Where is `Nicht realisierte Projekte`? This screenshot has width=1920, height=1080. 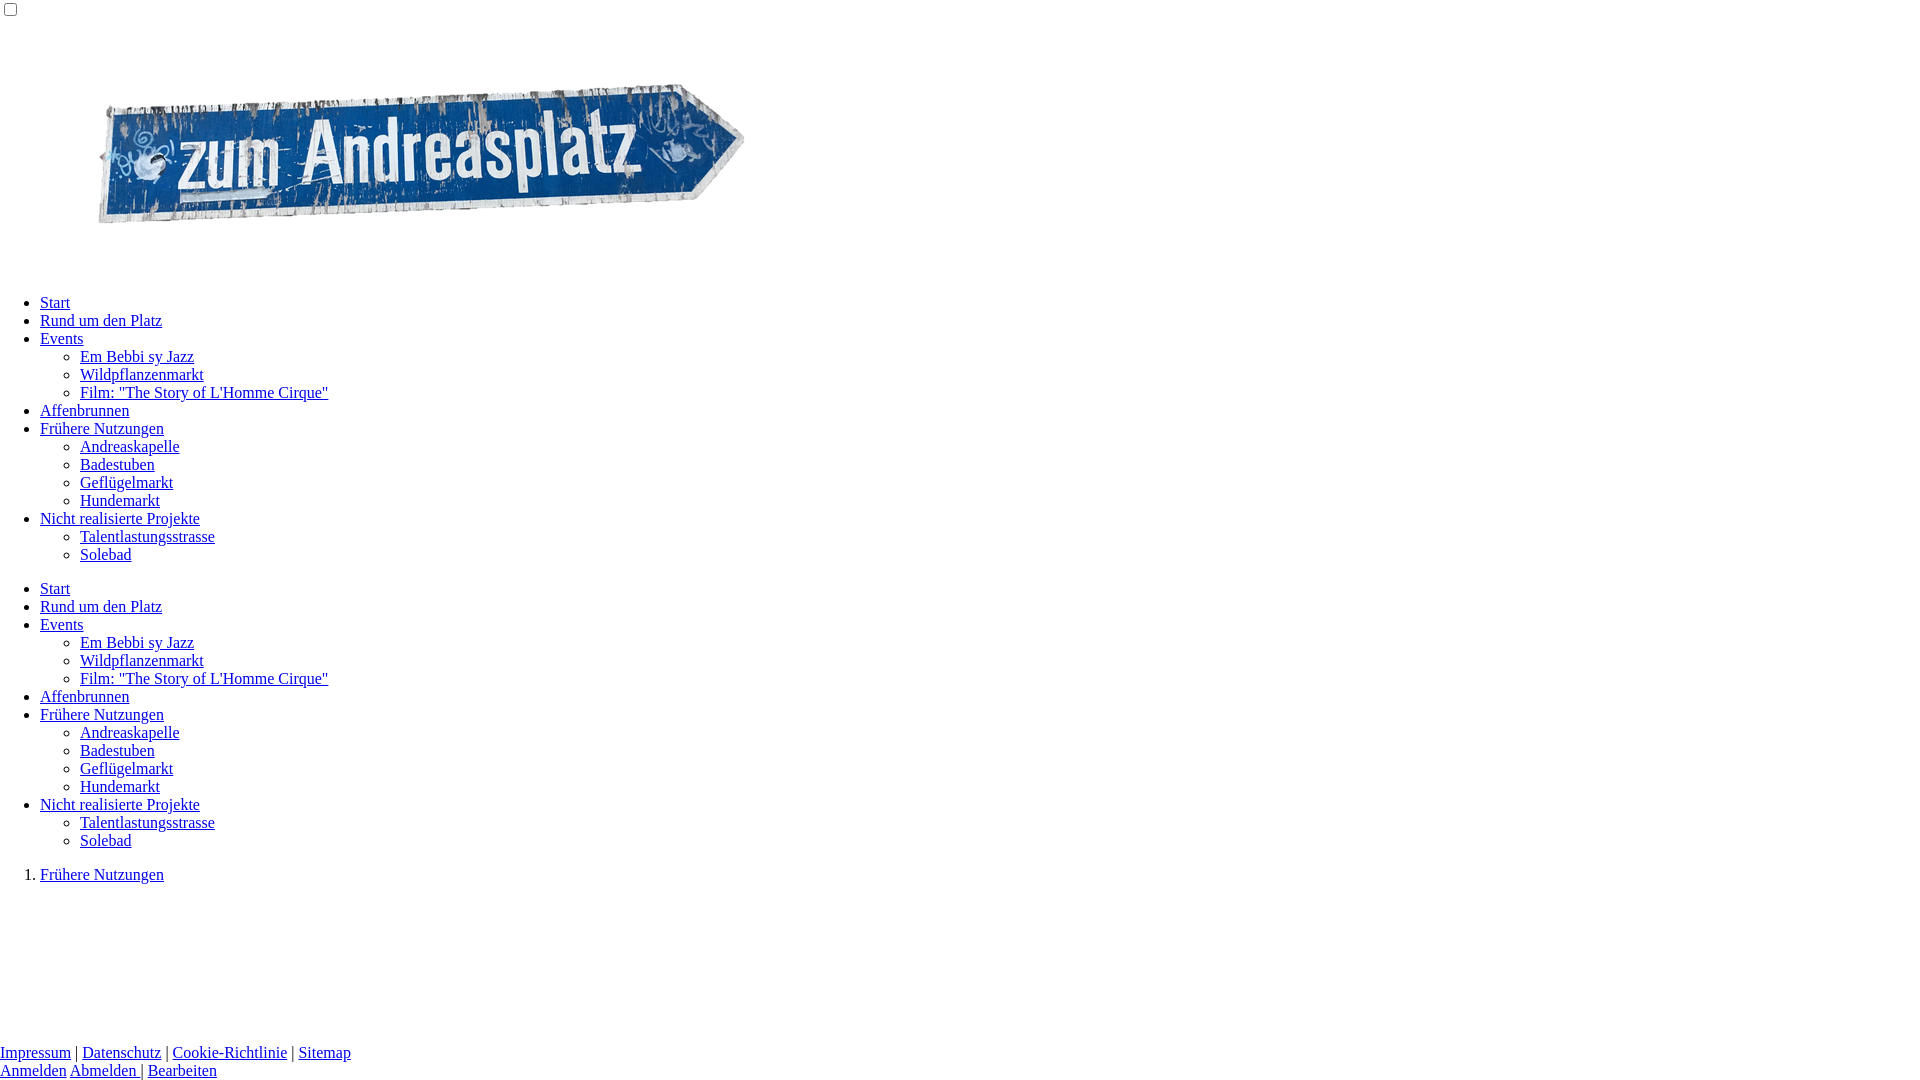
Nicht realisierte Projekte is located at coordinates (120, 518).